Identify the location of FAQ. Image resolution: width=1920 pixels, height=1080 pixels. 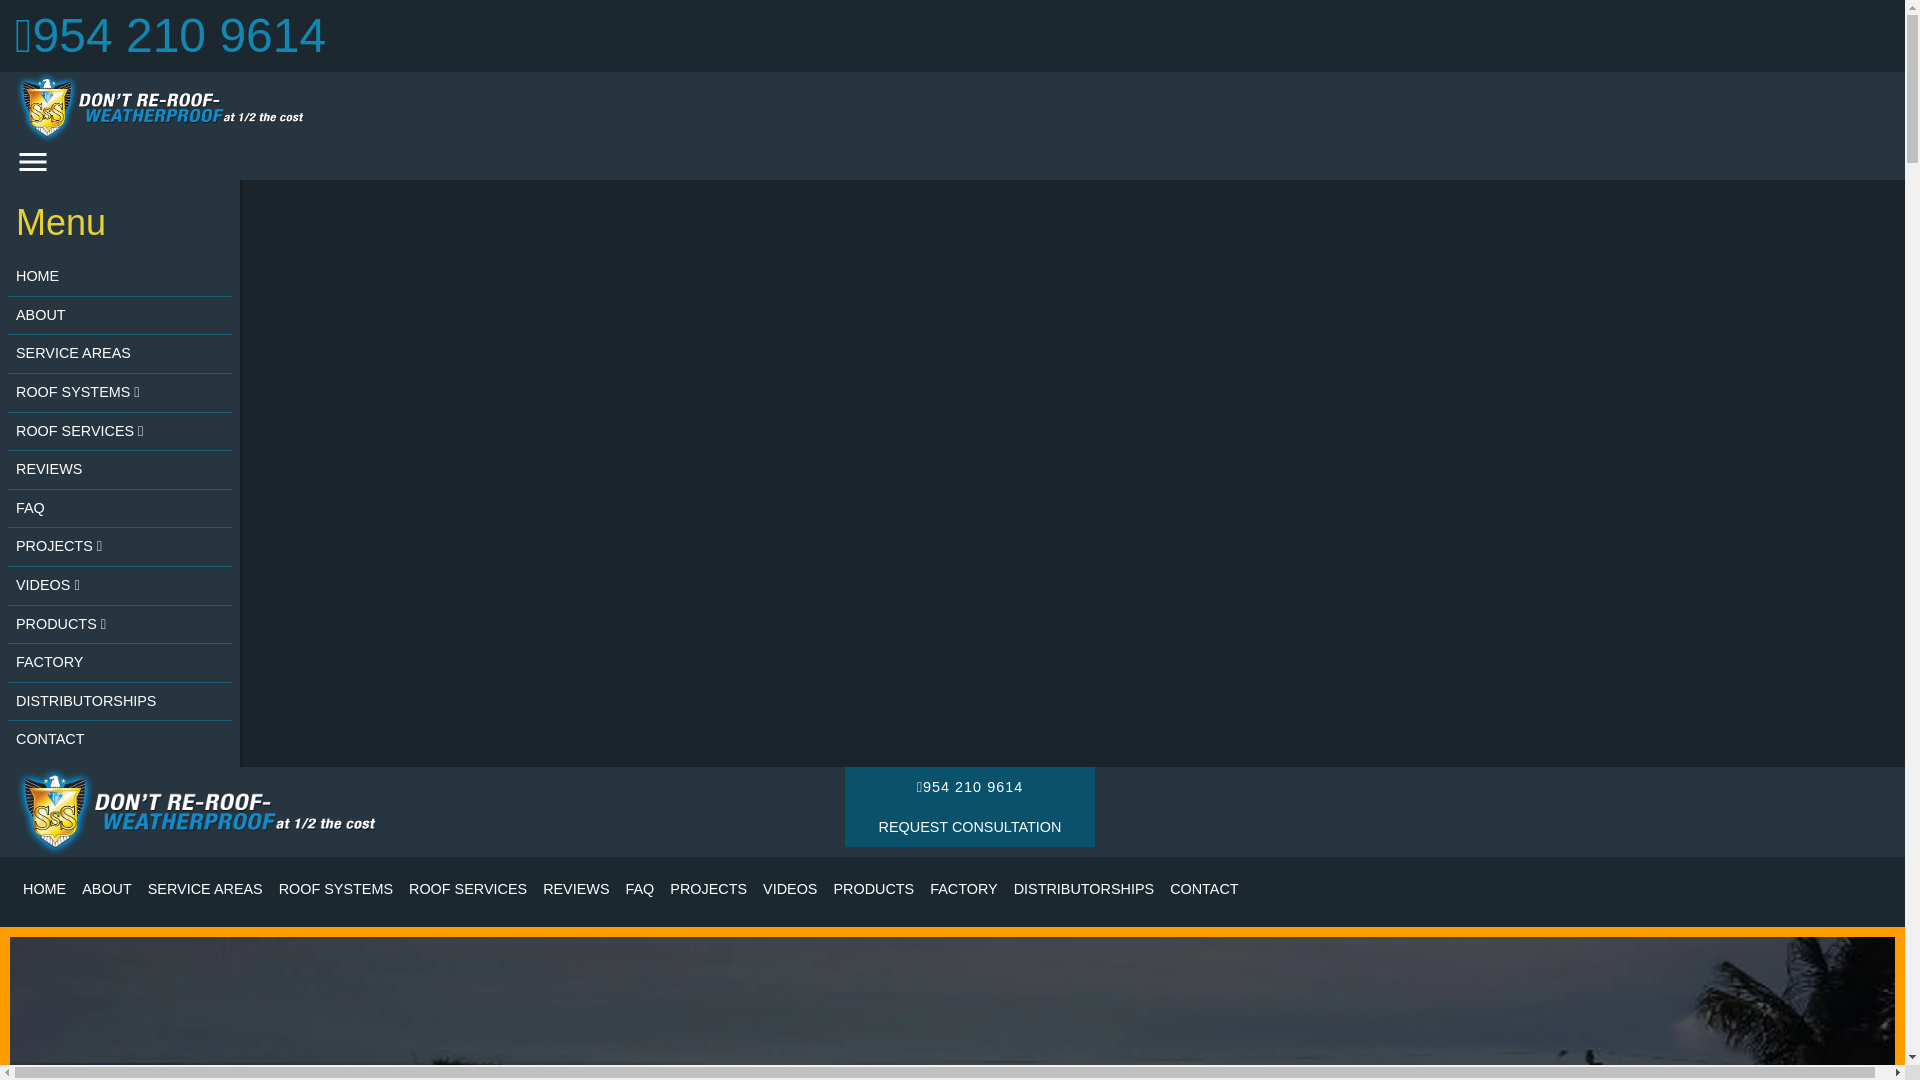
(120, 510).